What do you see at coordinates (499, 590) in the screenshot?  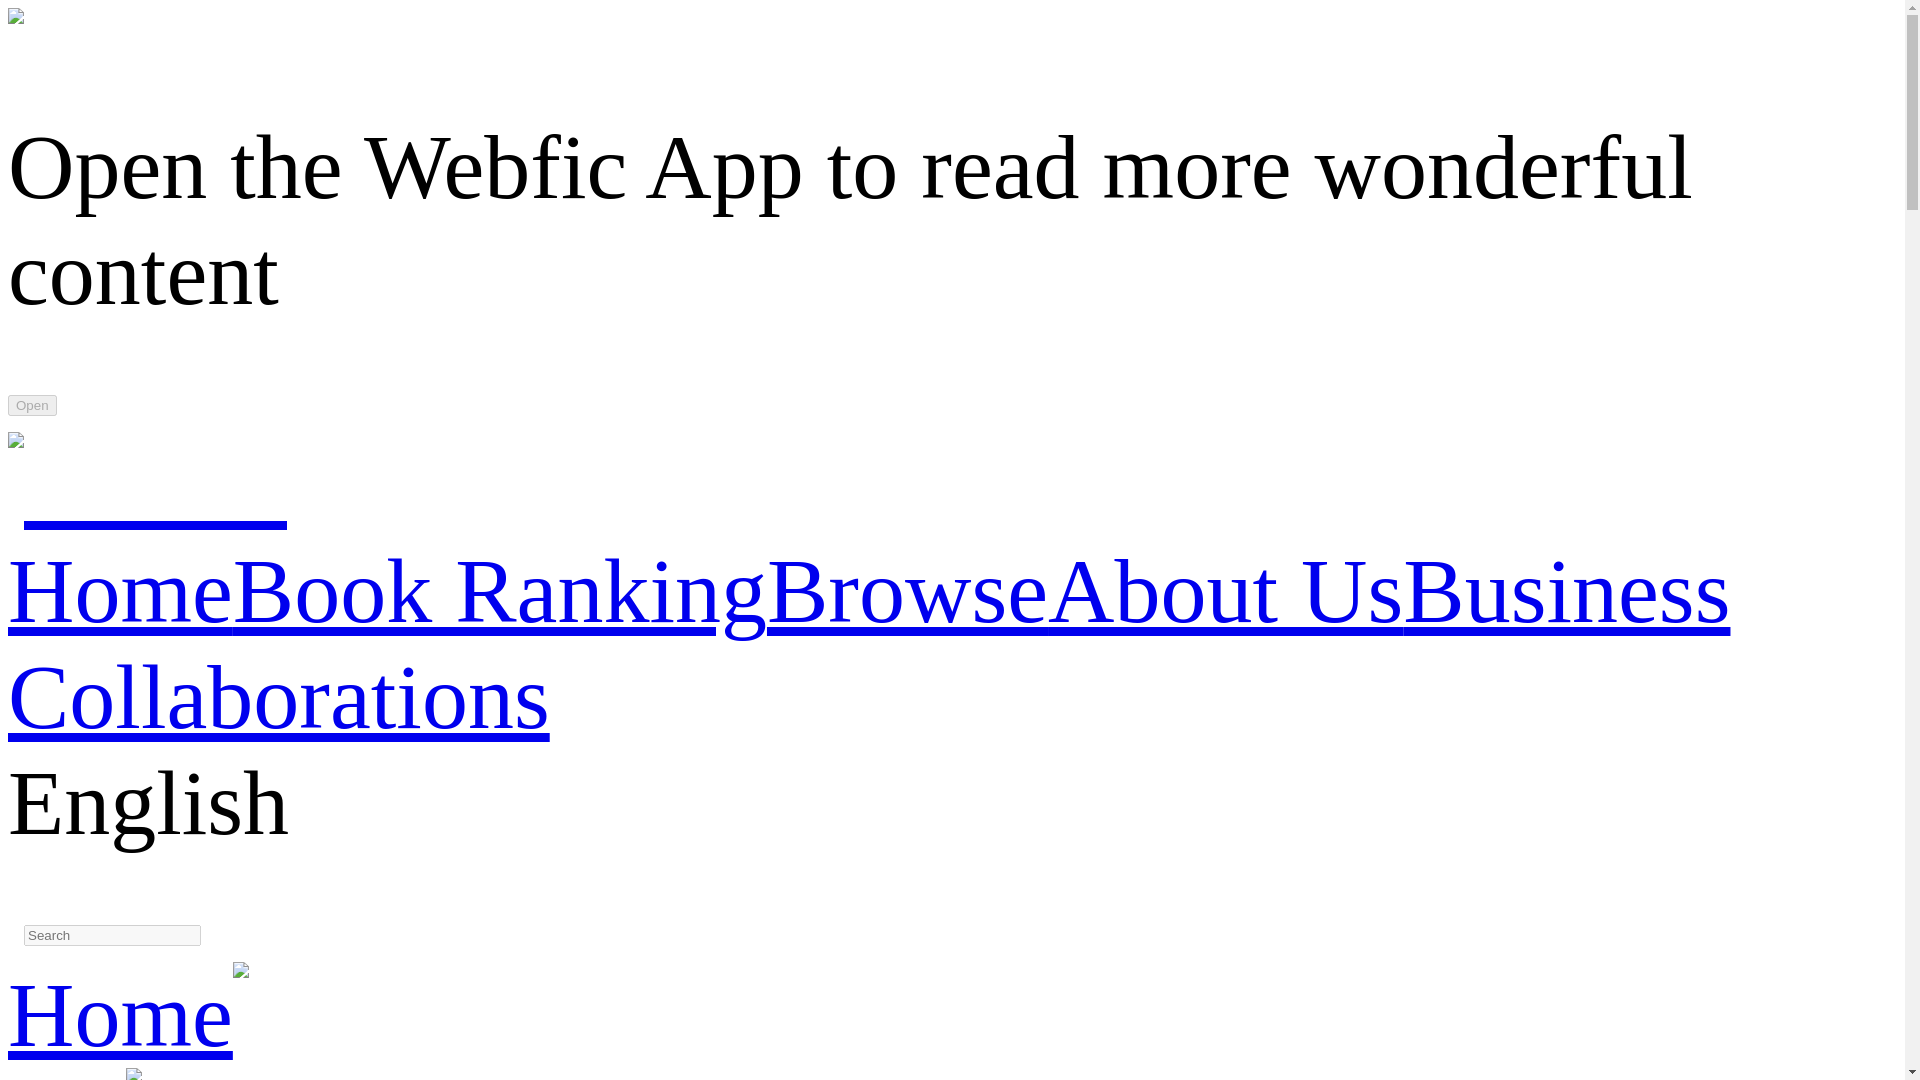 I see `Book Ranking` at bounding box center [499, 590].